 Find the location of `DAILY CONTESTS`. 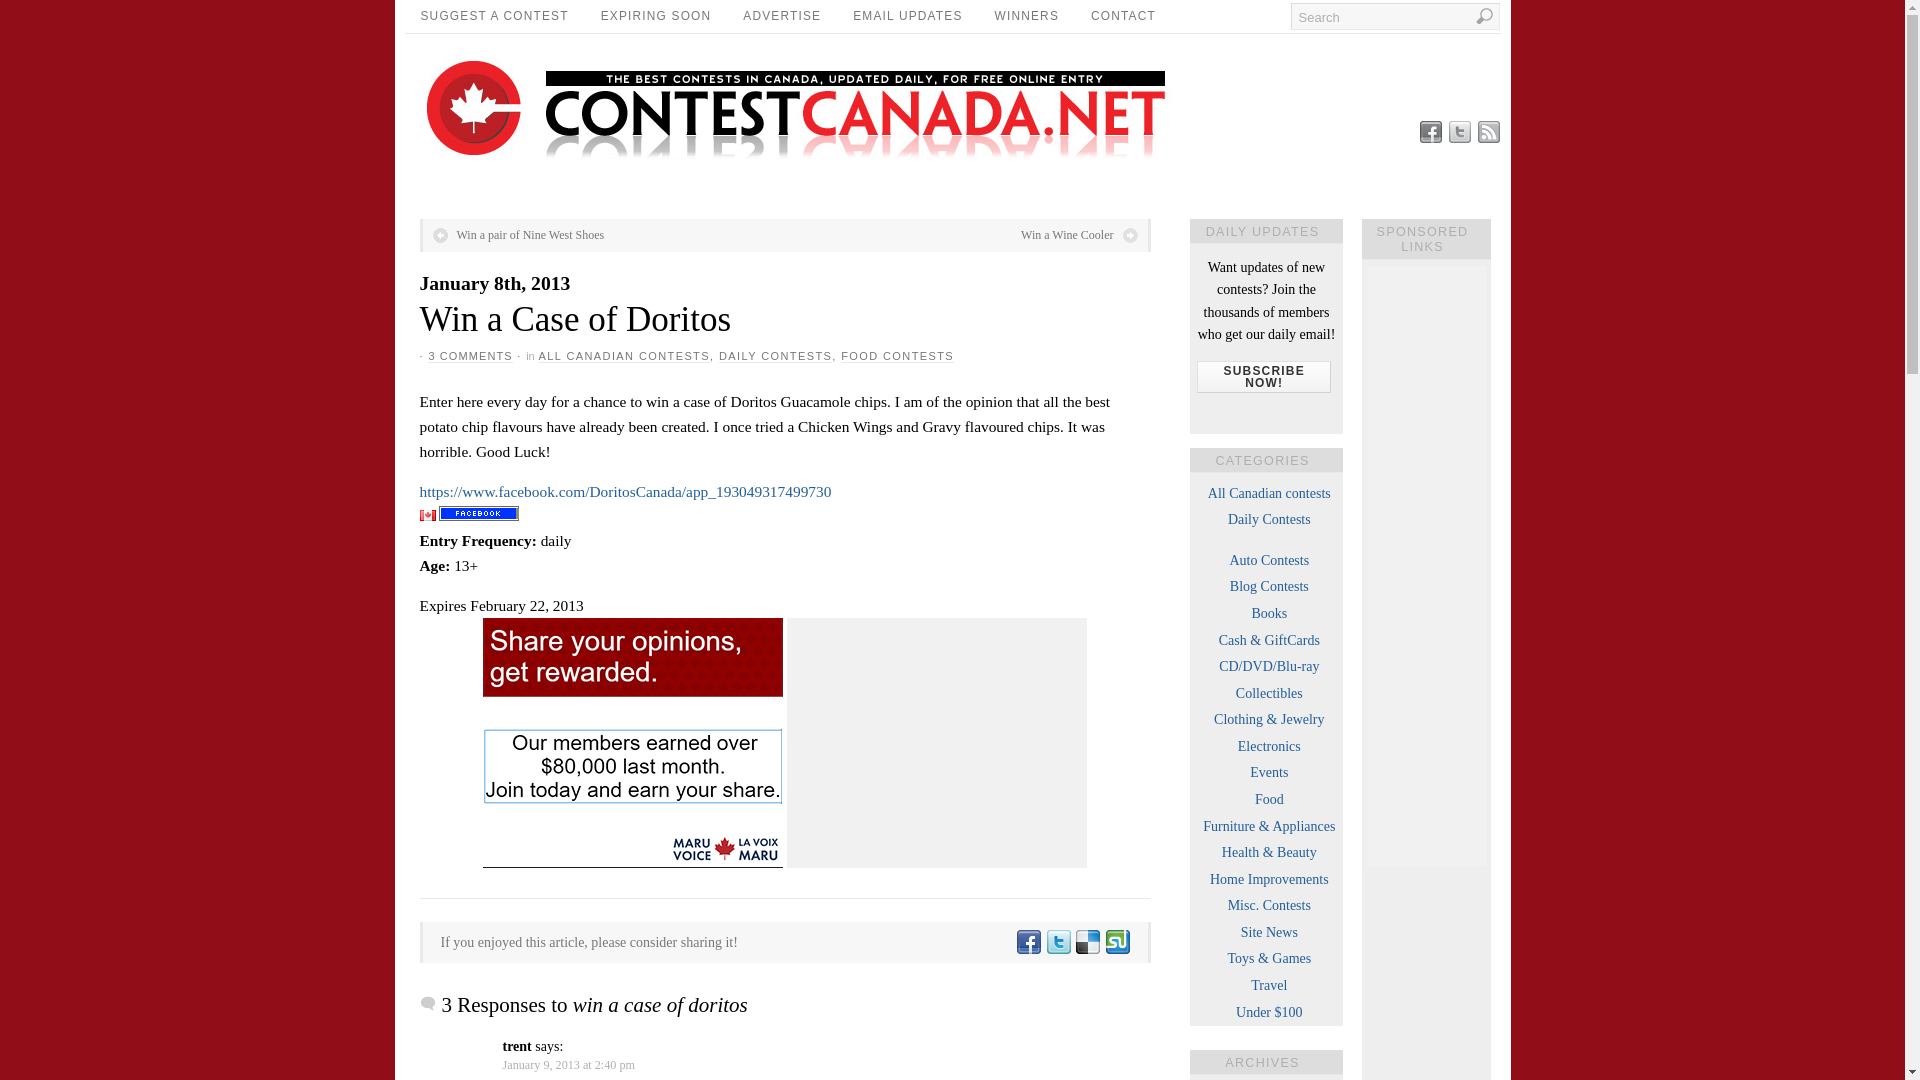

DAILY CONTESTS is located at coordinates (774, 356).